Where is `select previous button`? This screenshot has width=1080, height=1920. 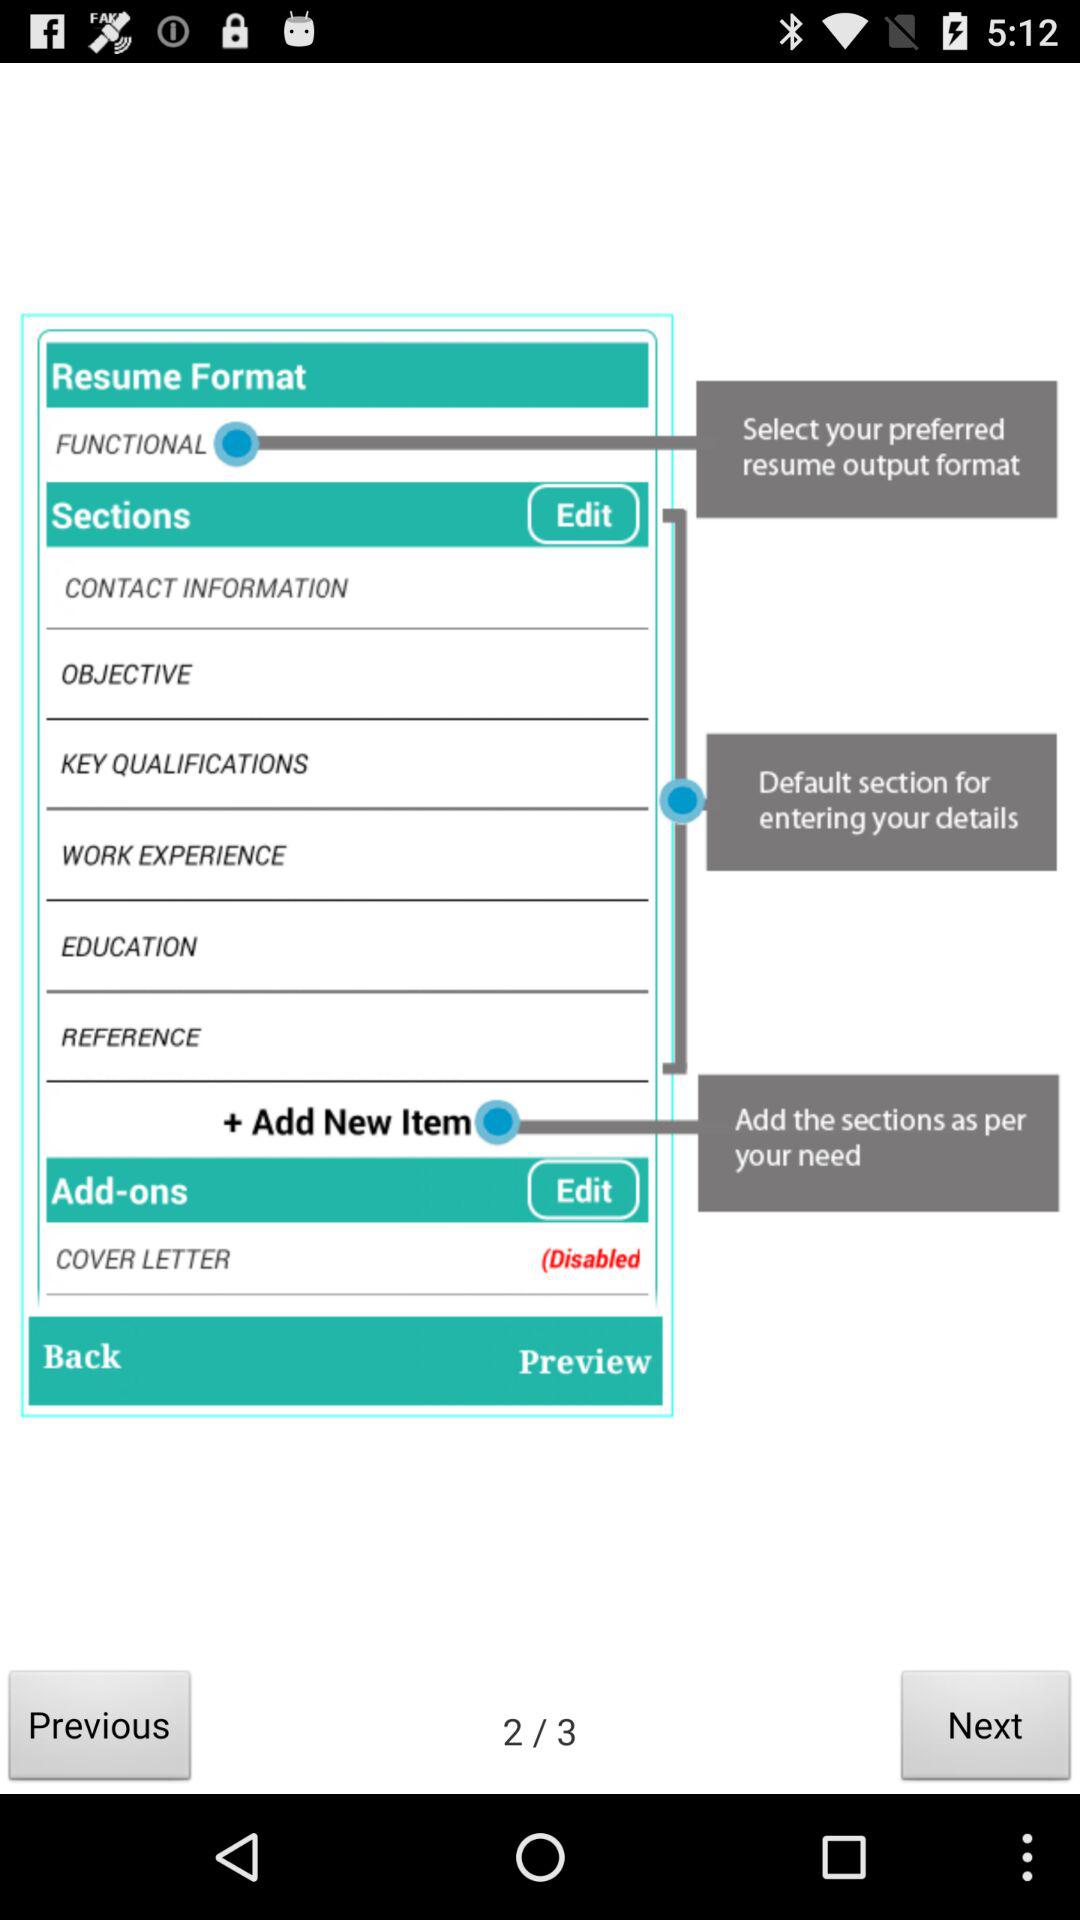 select previous button is located at coordinates (100, 1730).